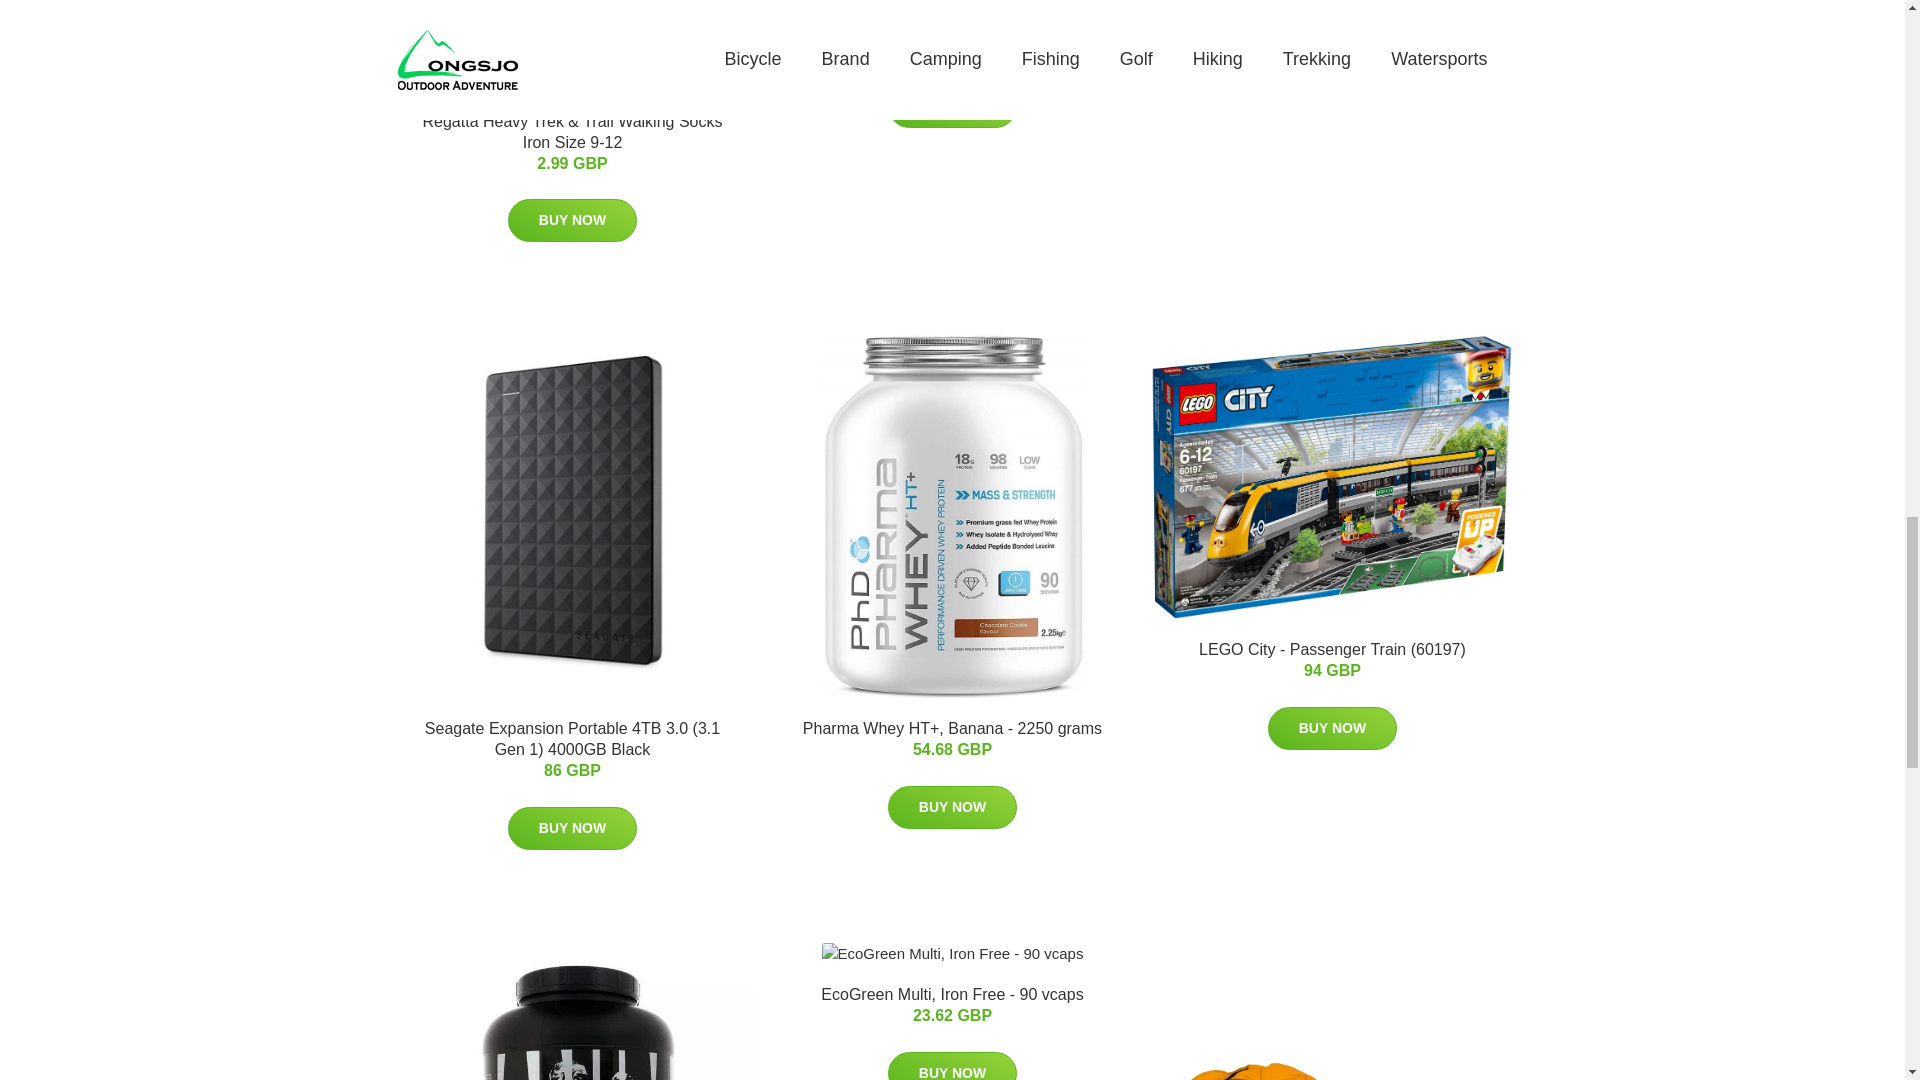  I want to click on BUY NOW, so click(572, 828).